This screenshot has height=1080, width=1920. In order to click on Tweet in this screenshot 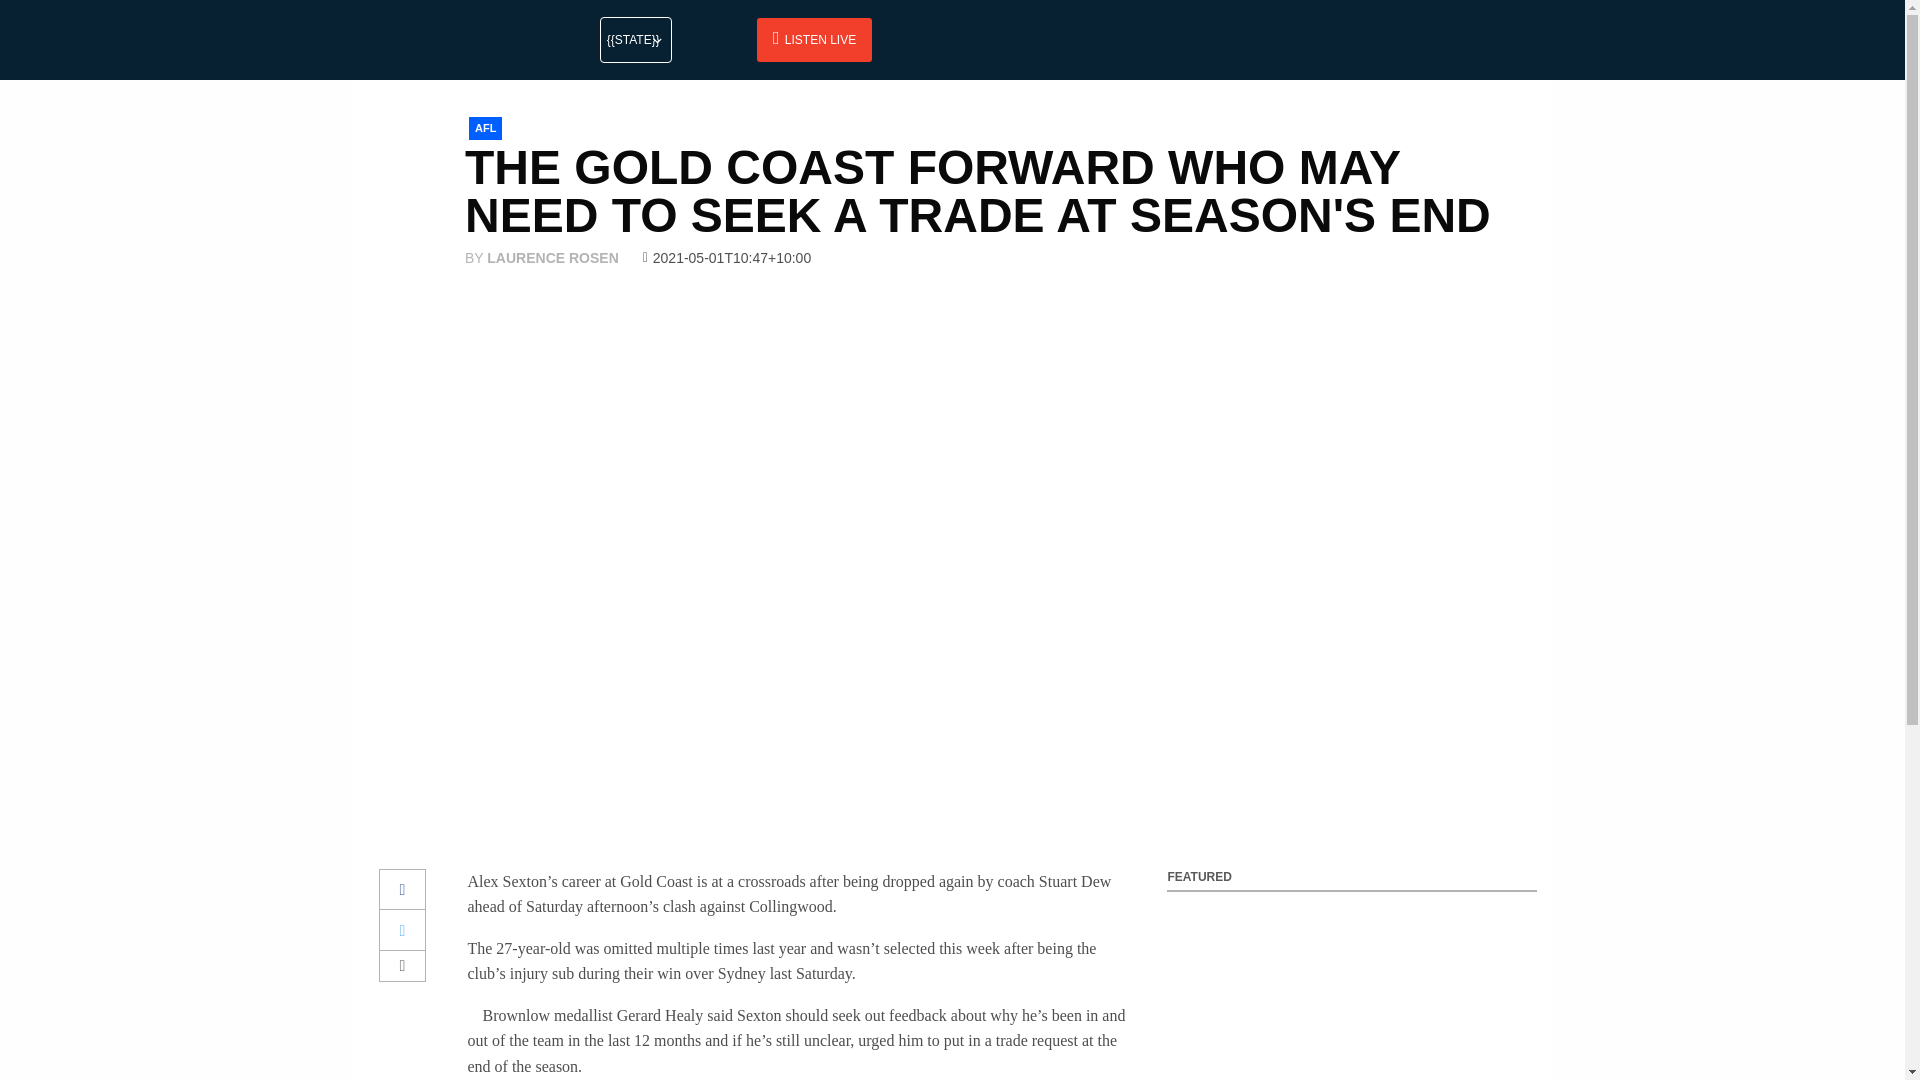, I will do `click(403, 930)`.